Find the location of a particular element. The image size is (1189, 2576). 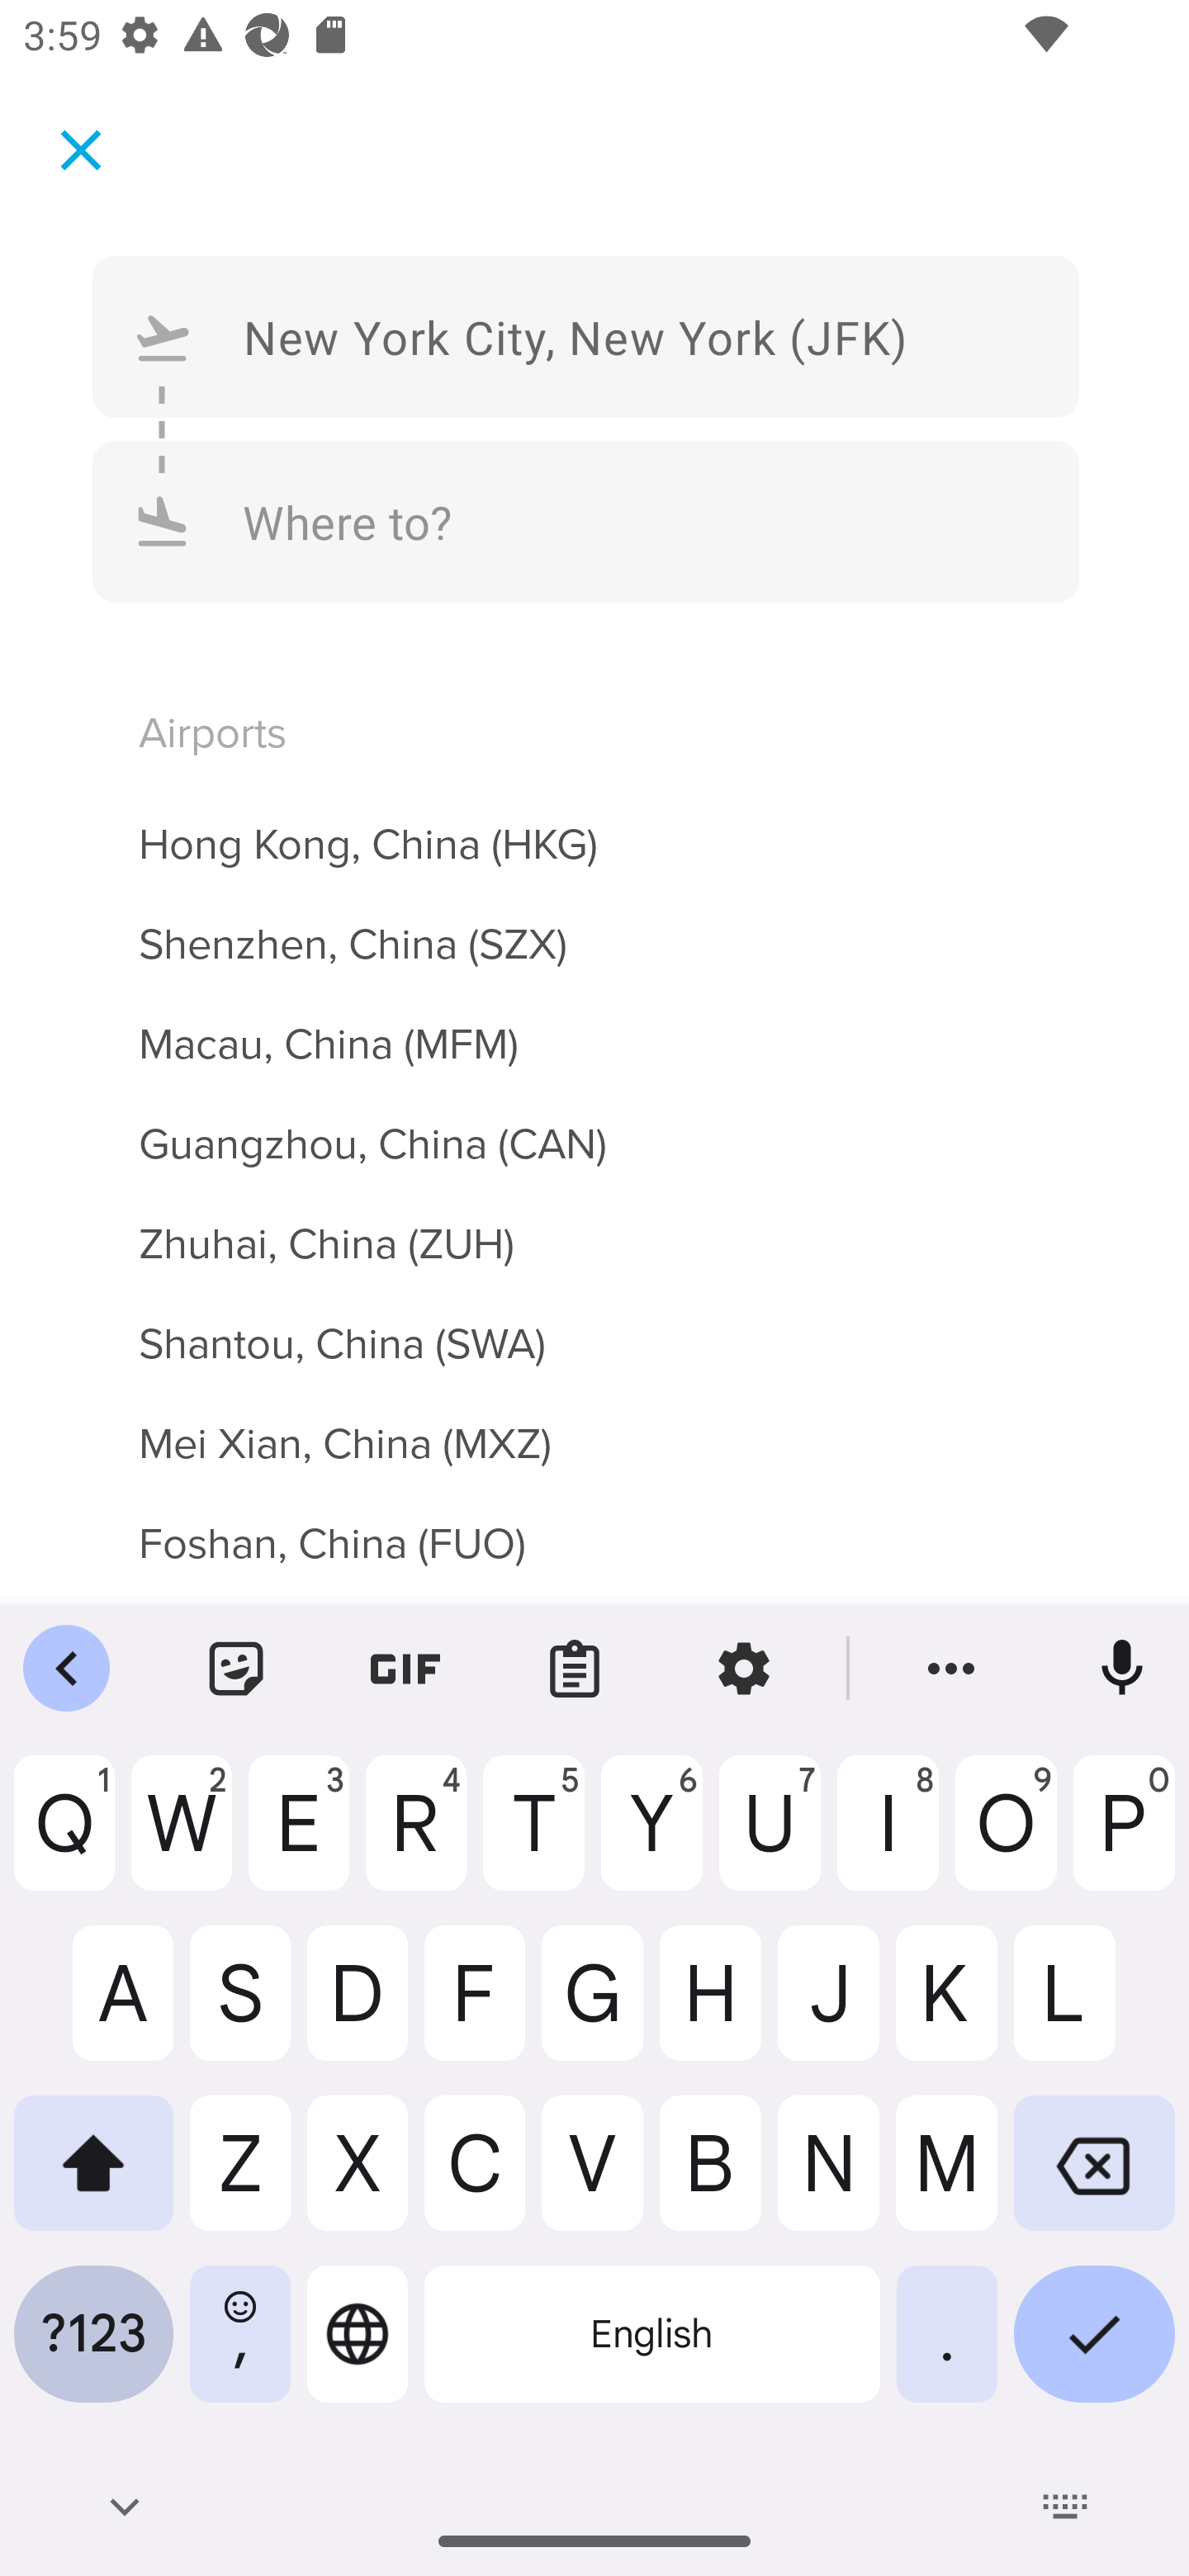

Foshan, China (FUO) is located at coordinates (594, 1540).